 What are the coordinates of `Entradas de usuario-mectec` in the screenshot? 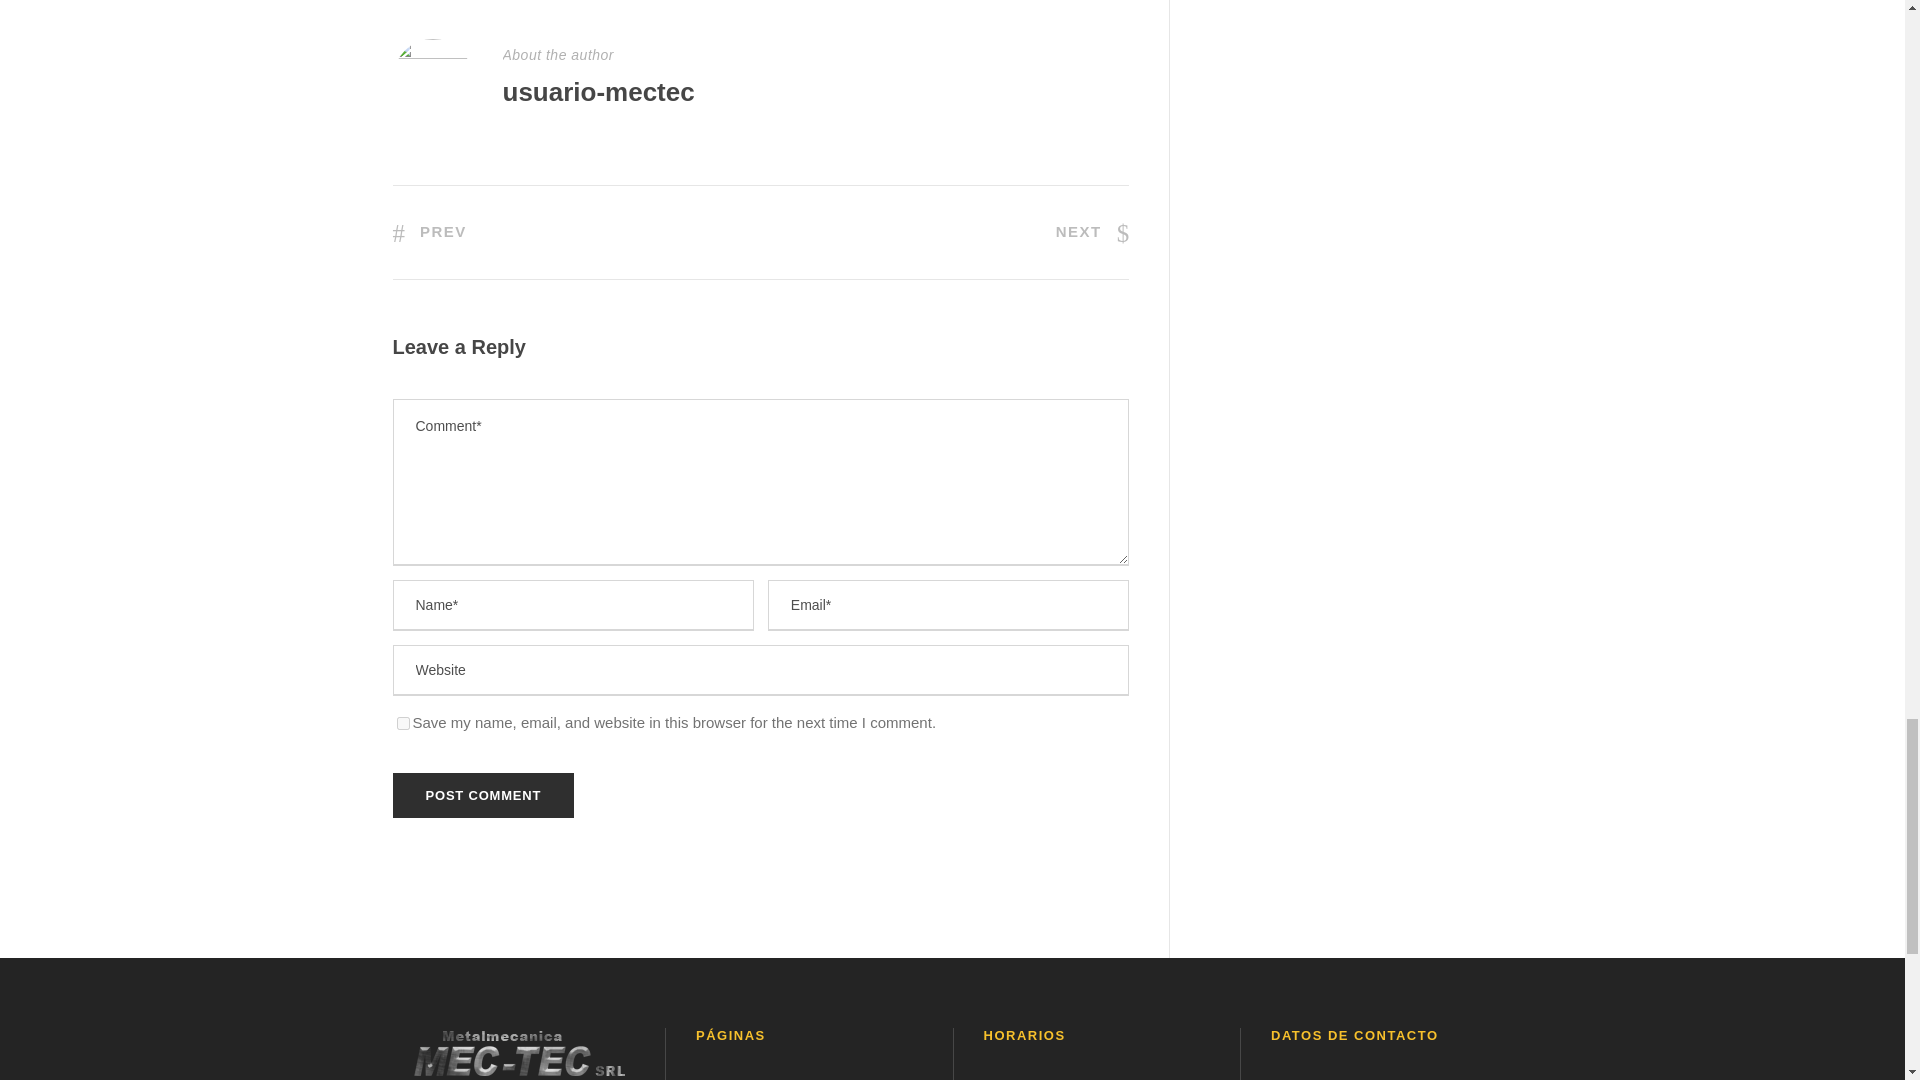 It's located at (597, 91).